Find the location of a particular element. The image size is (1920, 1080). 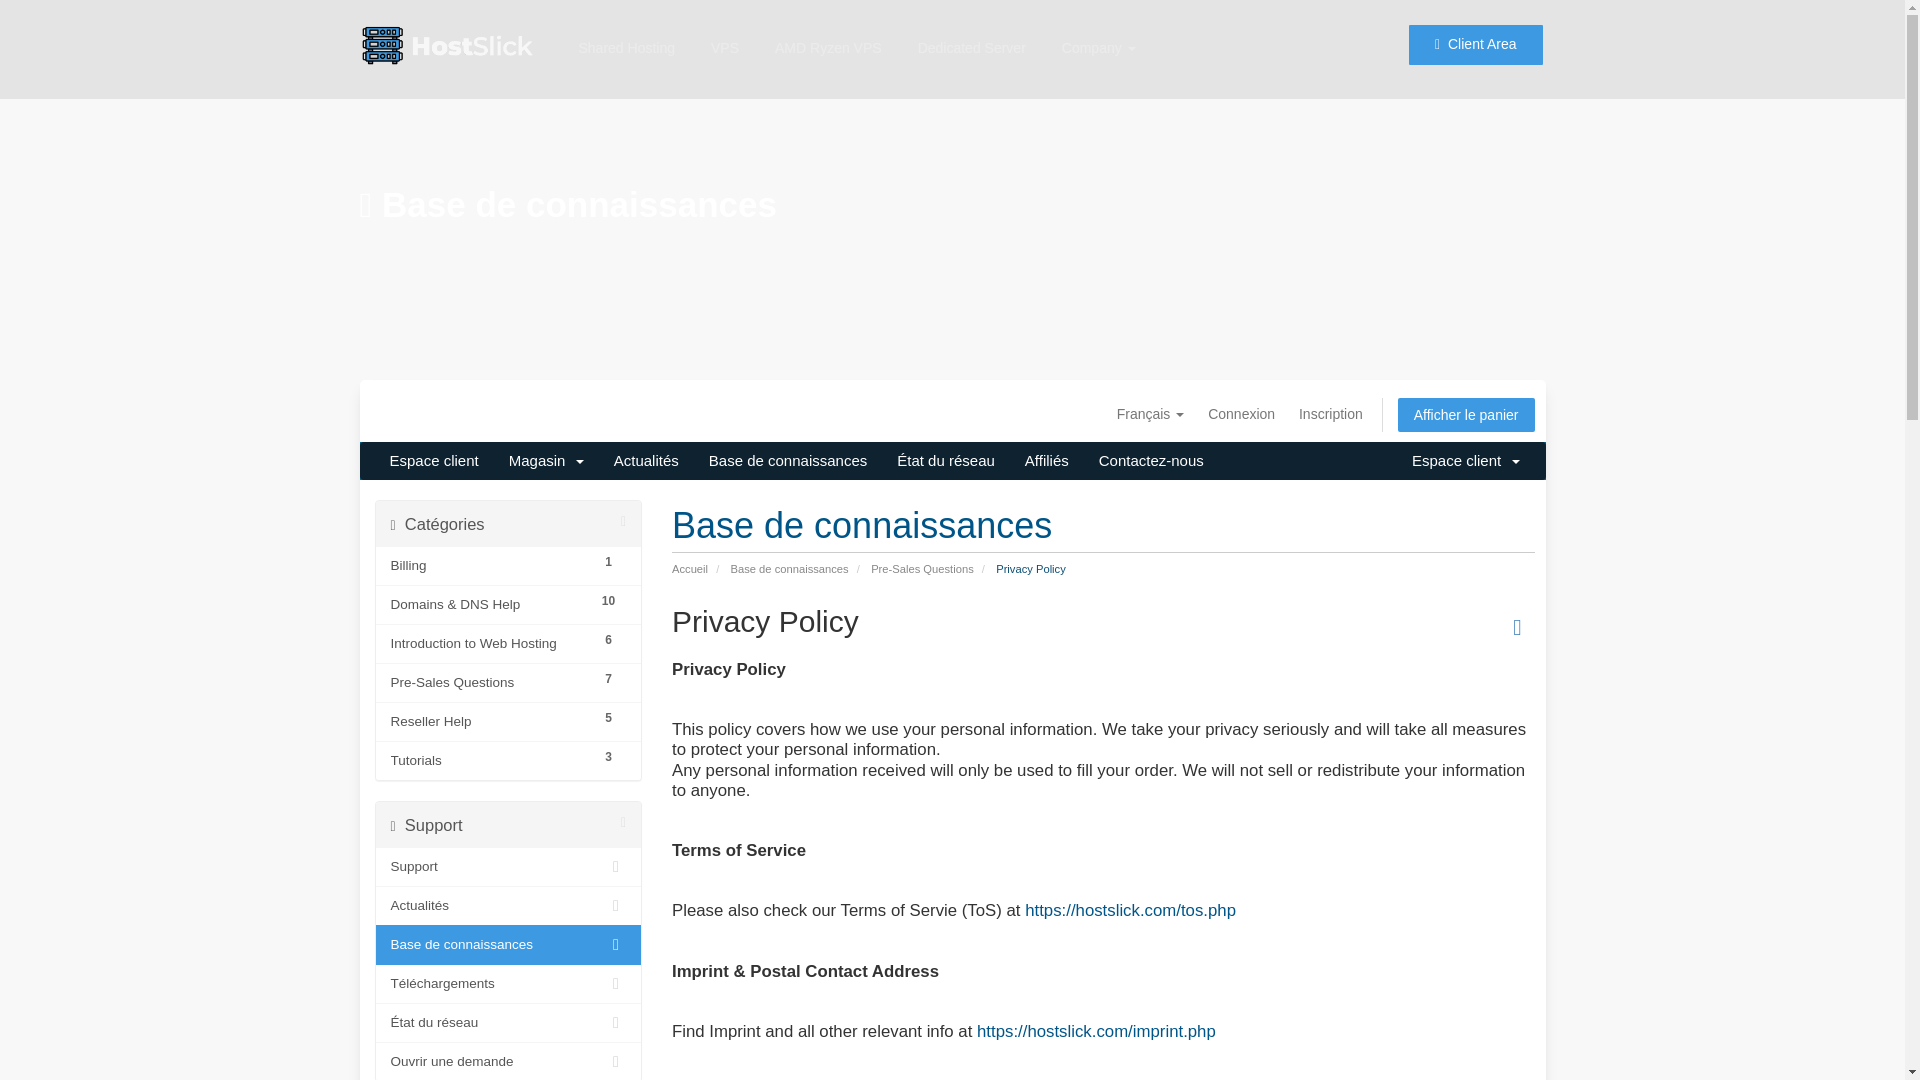

Pre-Sales Questions is located at coordinates (489, 682).